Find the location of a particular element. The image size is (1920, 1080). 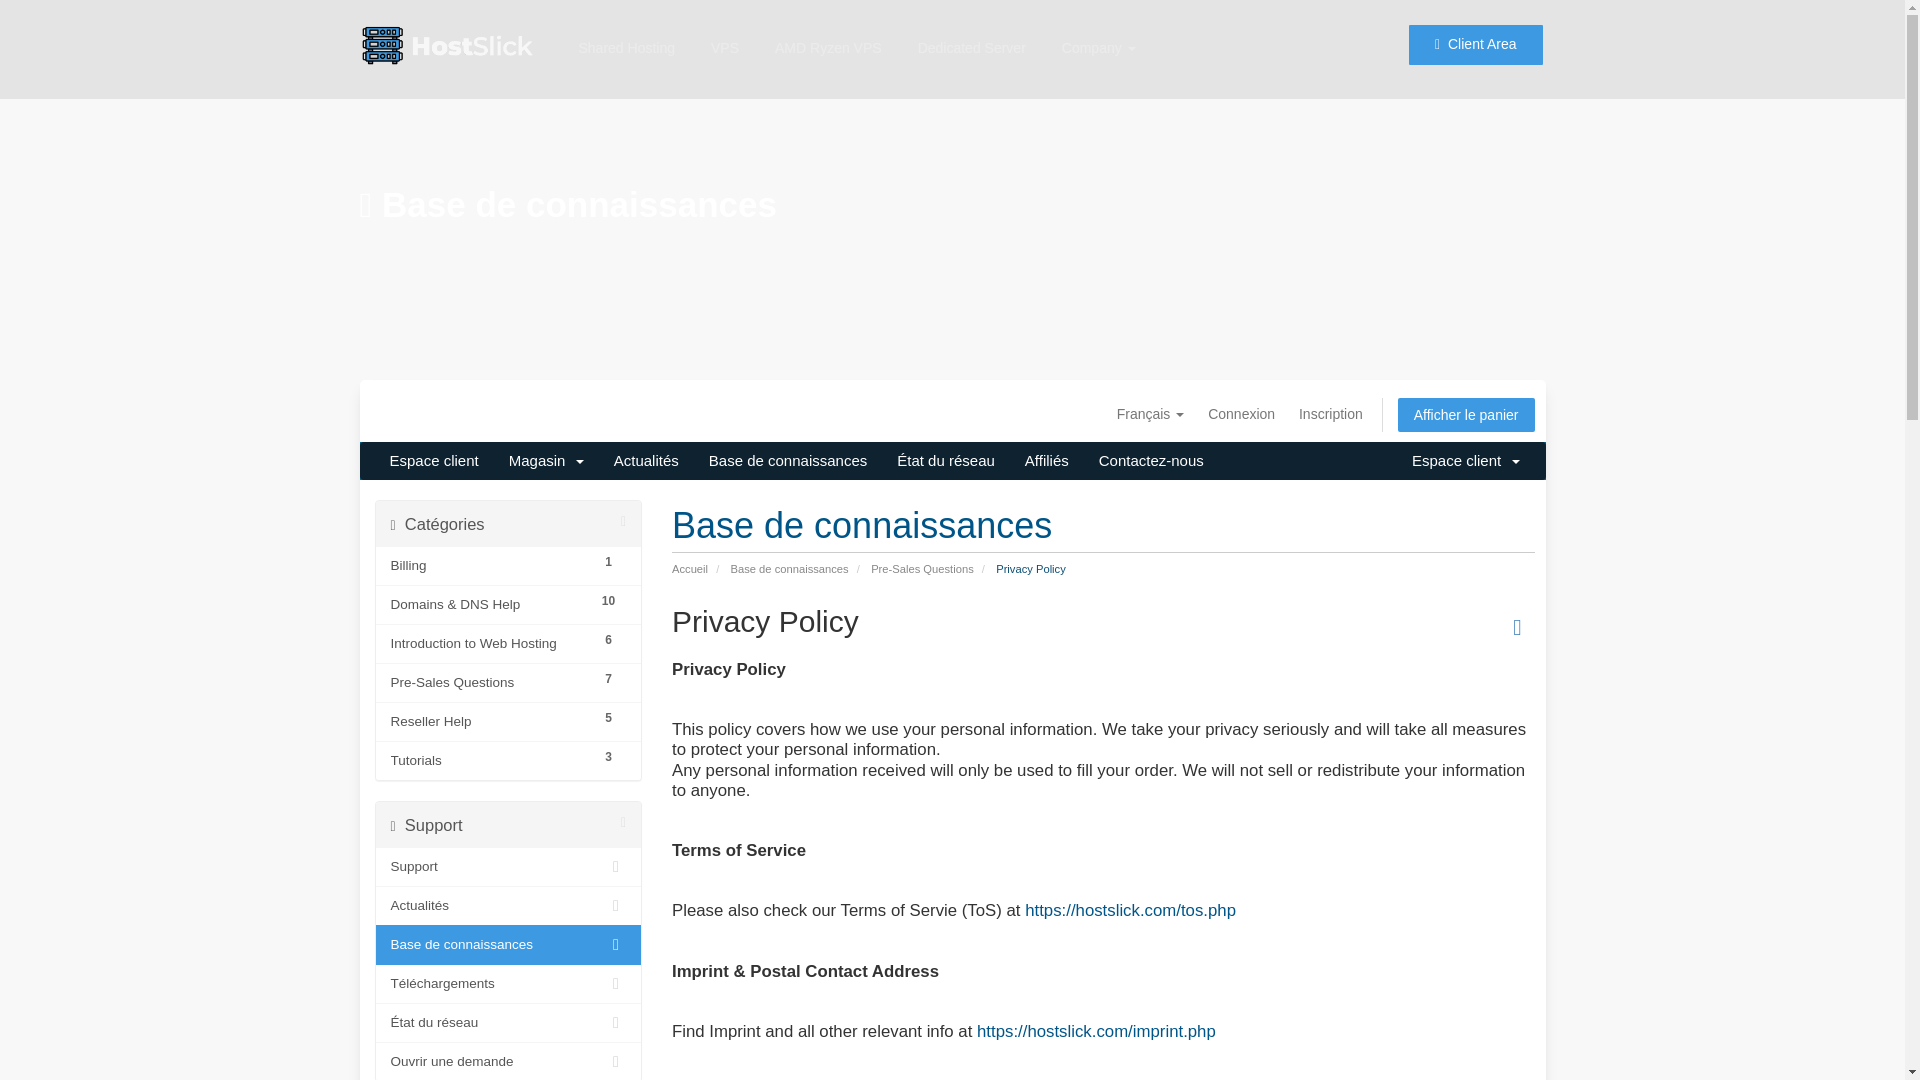

Pre-Sales Questions is located at coordinates (489, 682).